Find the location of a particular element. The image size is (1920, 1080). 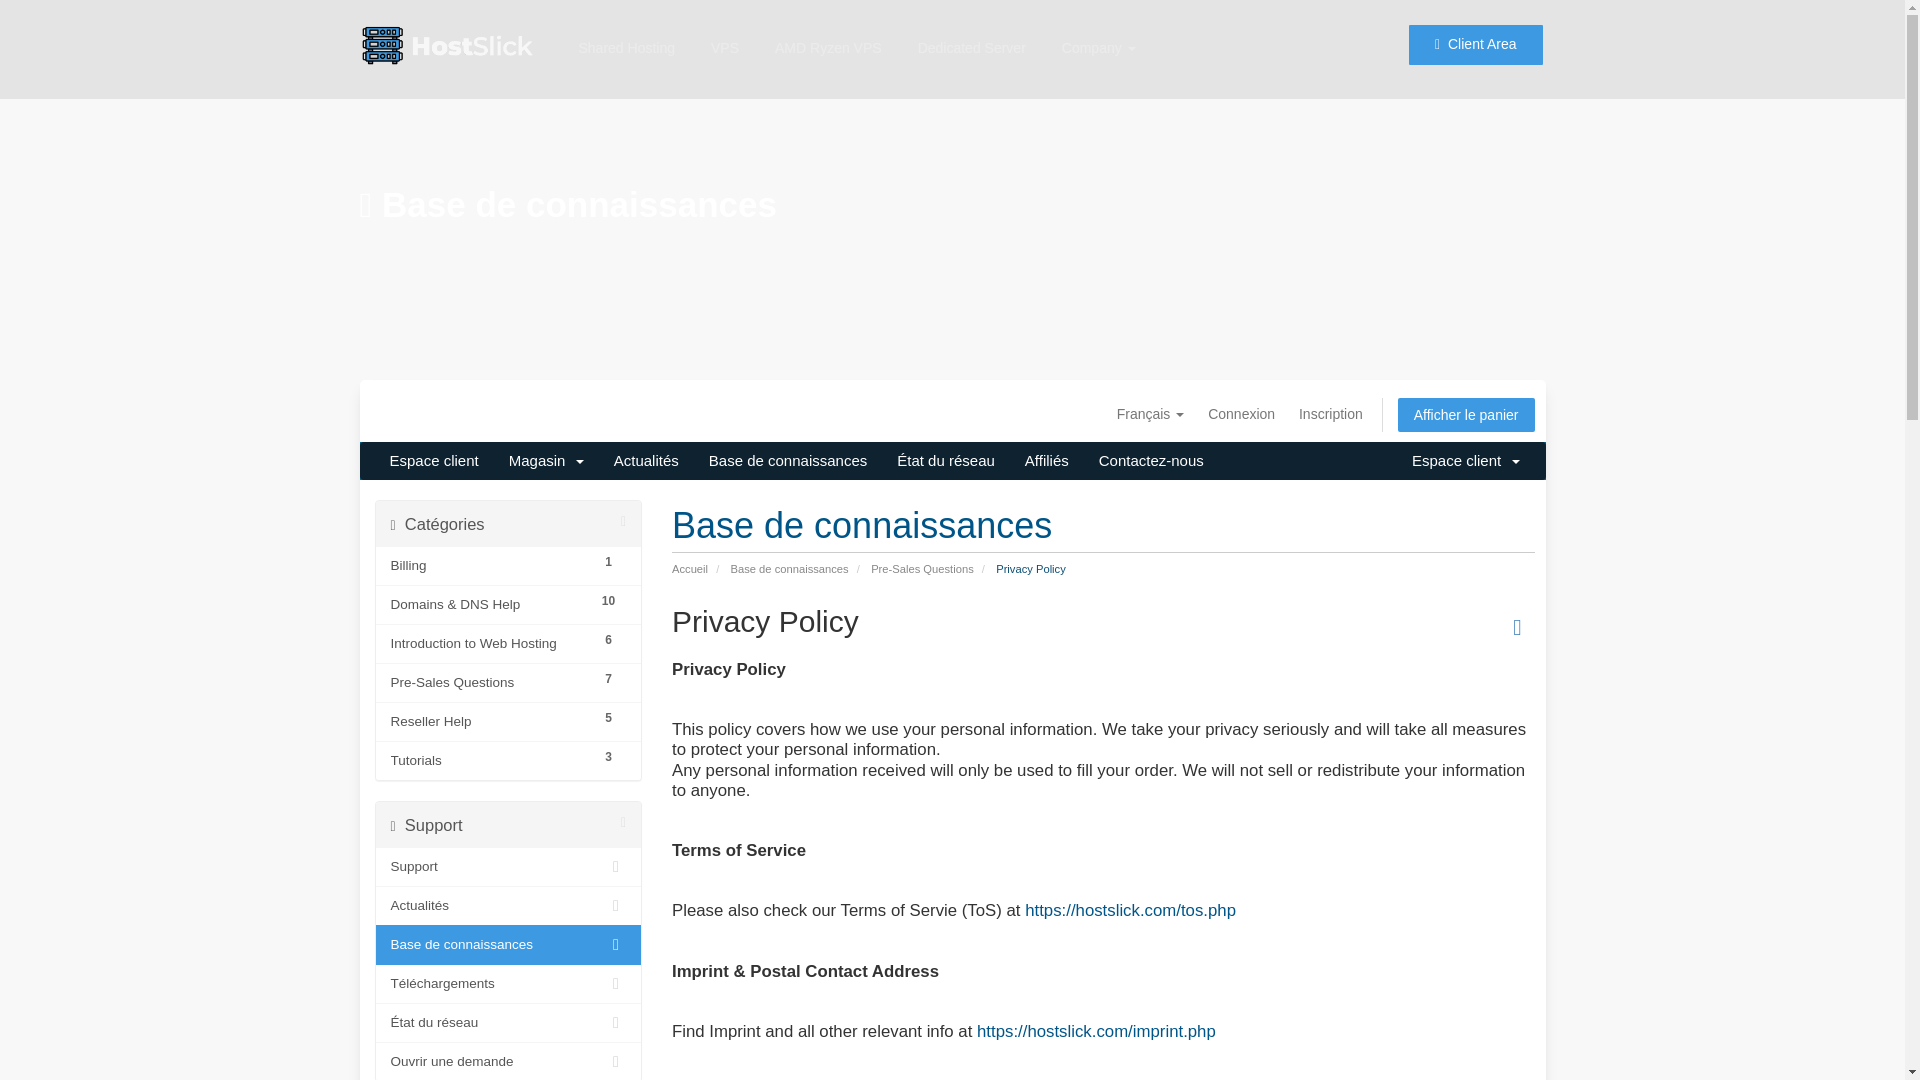

Pre-Sales Questions is located at coordinates (489, 682).